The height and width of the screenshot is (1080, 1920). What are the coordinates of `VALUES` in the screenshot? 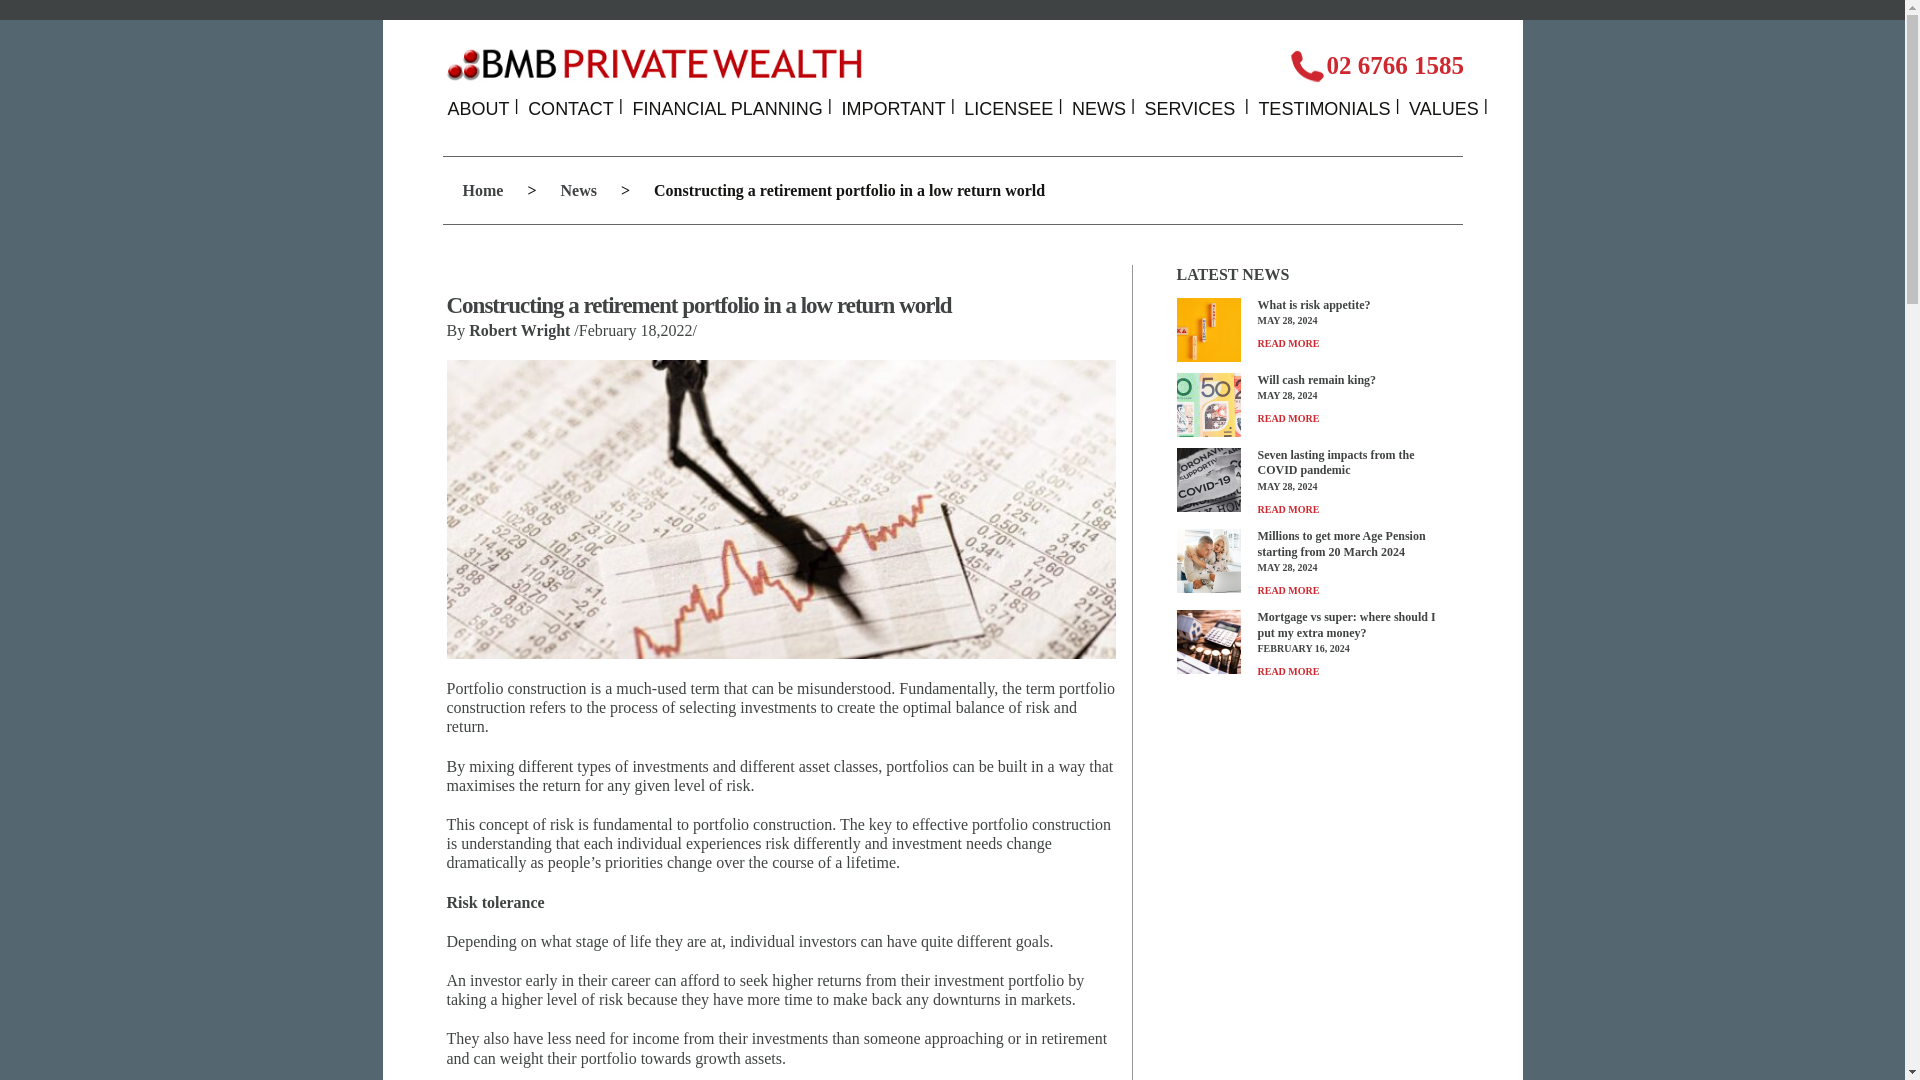 It's located at (1444, 108).